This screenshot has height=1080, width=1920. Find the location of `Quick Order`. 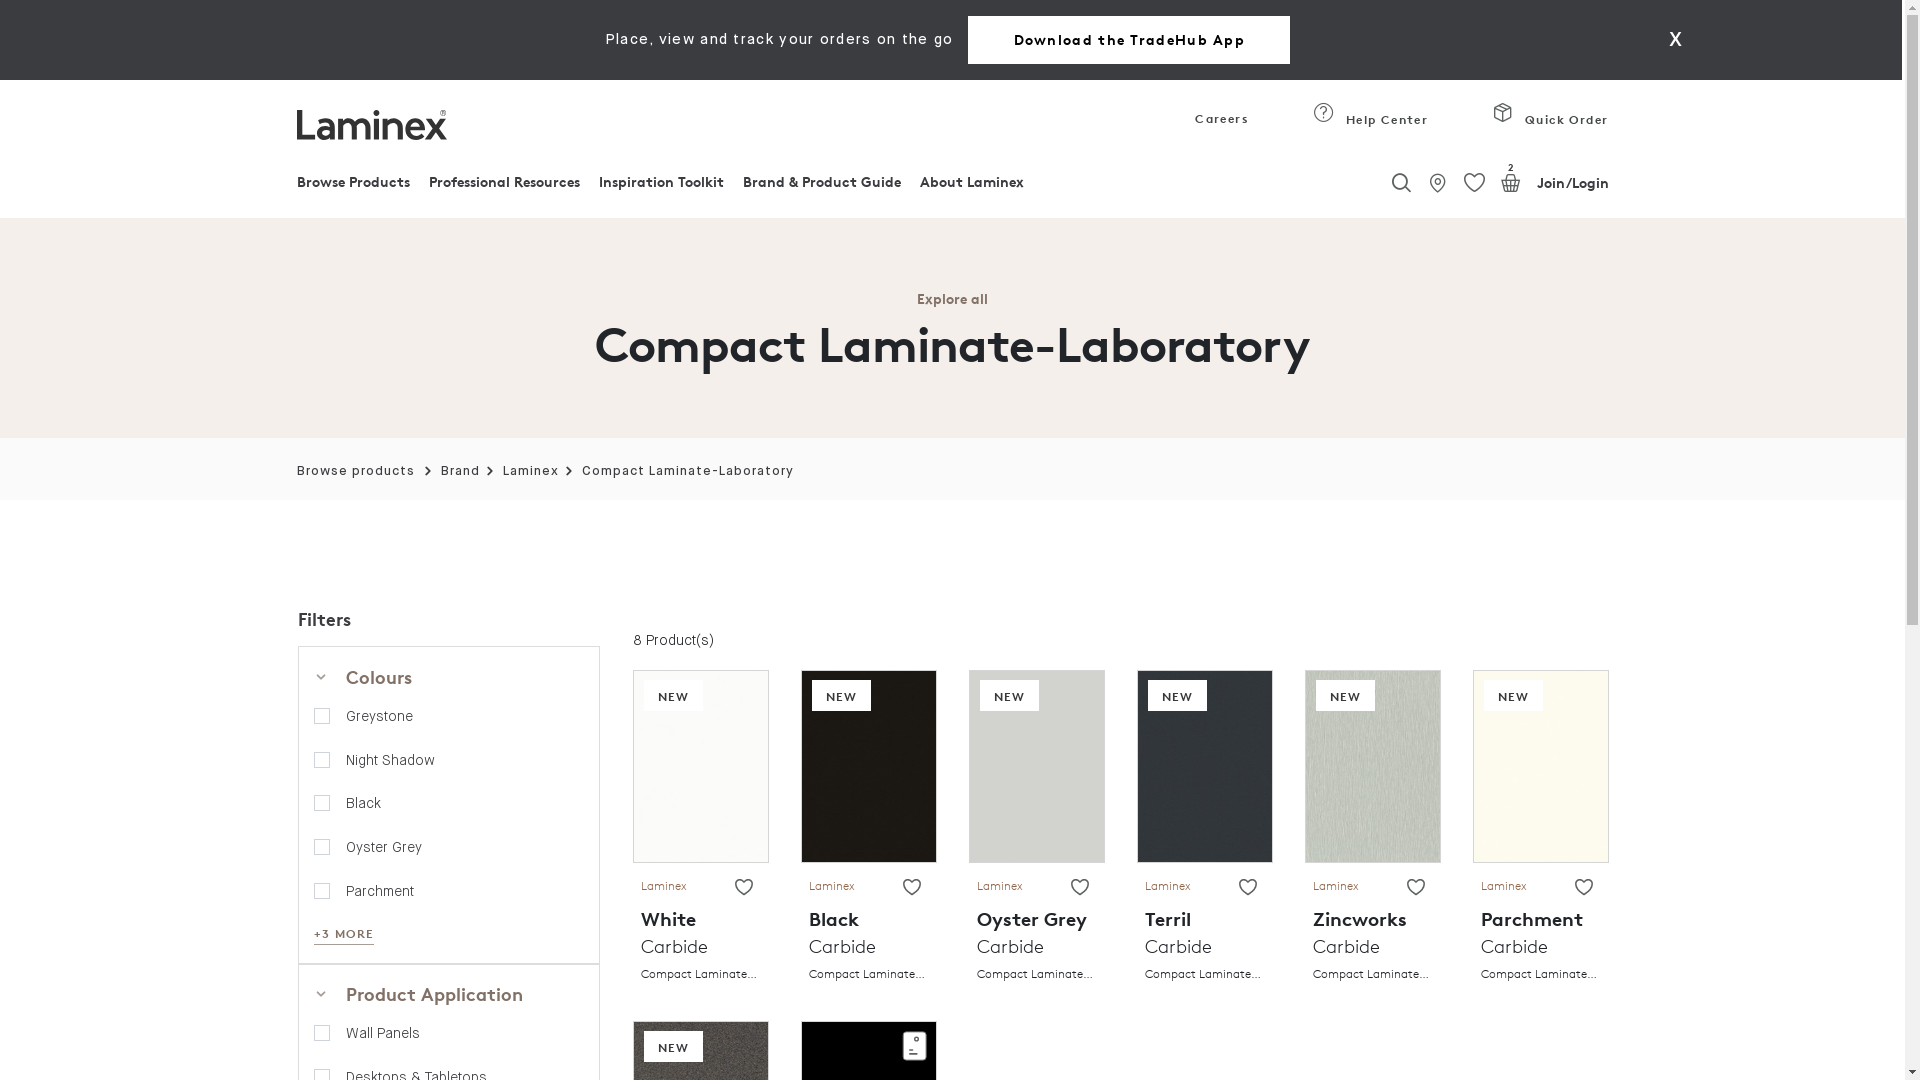

Quick Order is located at coordinates (1550, 124).